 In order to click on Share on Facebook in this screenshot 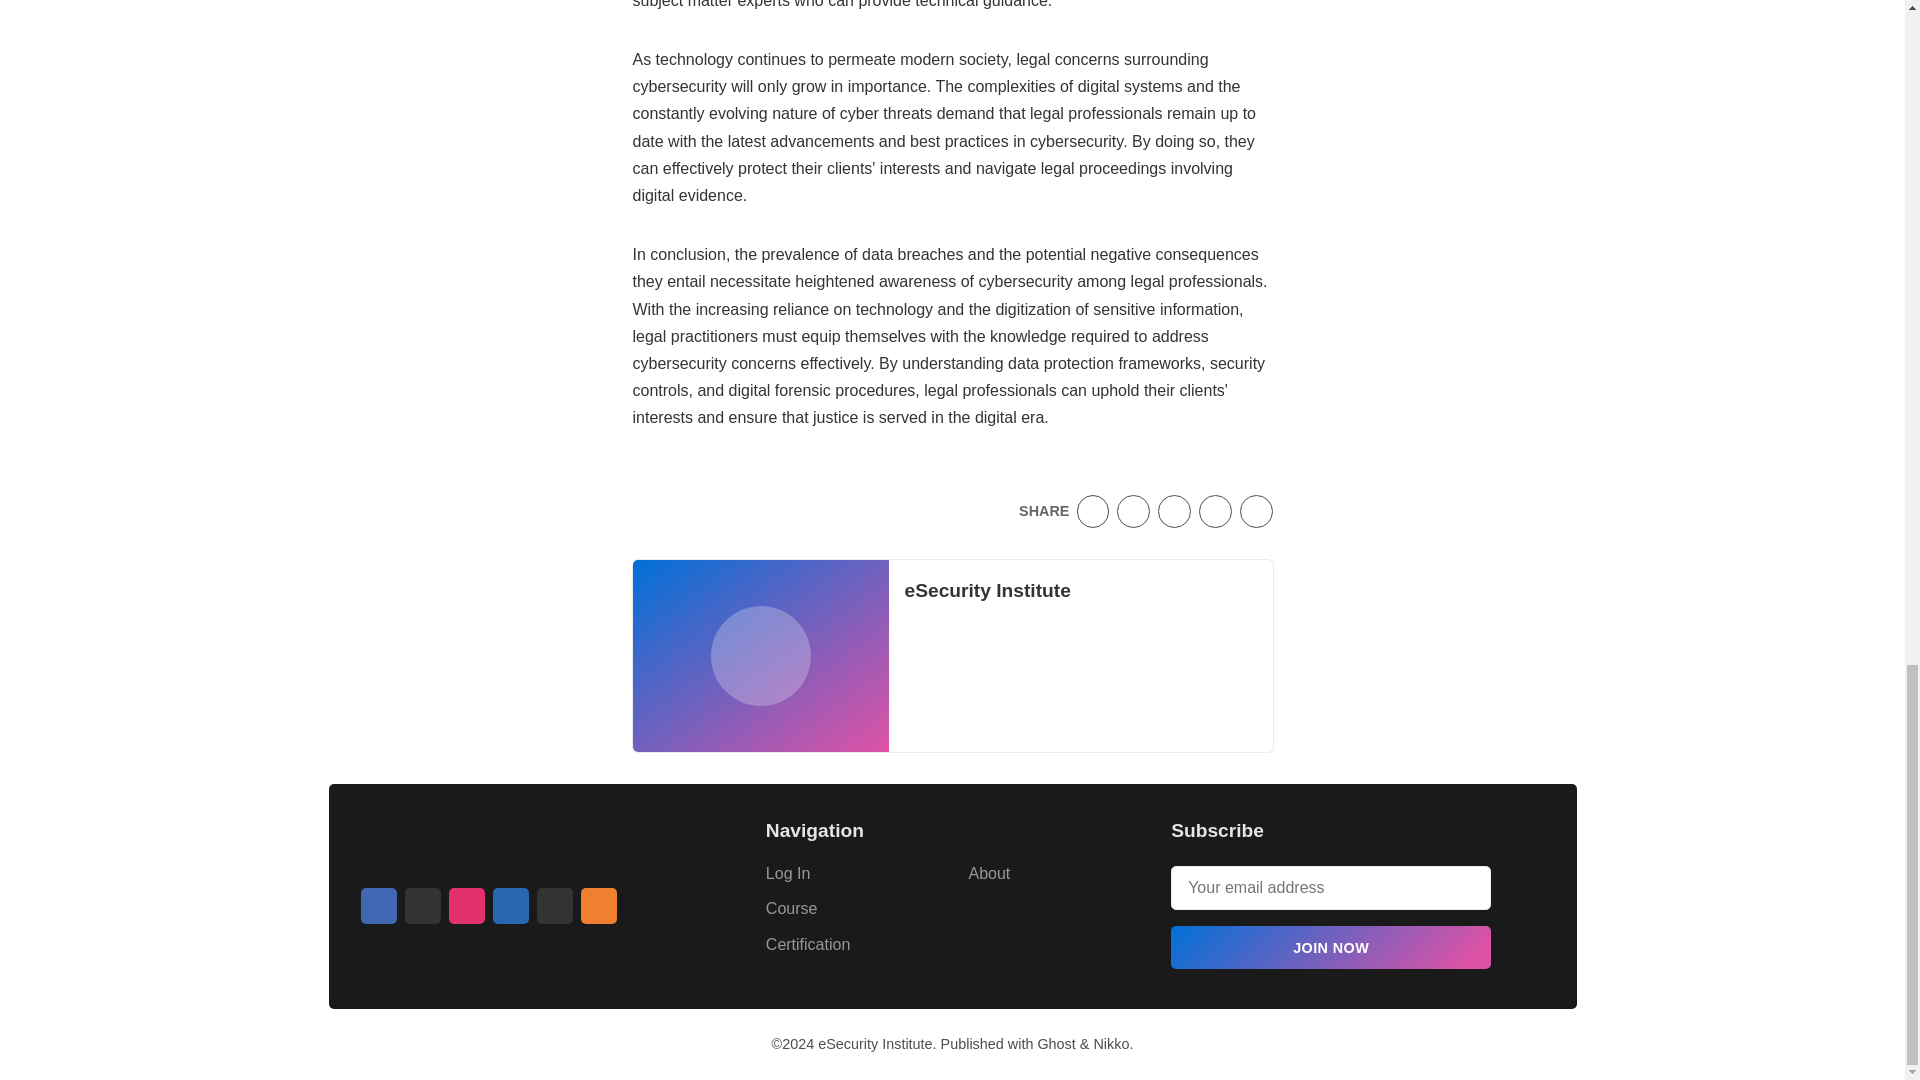, I will do `click(1134, 511)`.